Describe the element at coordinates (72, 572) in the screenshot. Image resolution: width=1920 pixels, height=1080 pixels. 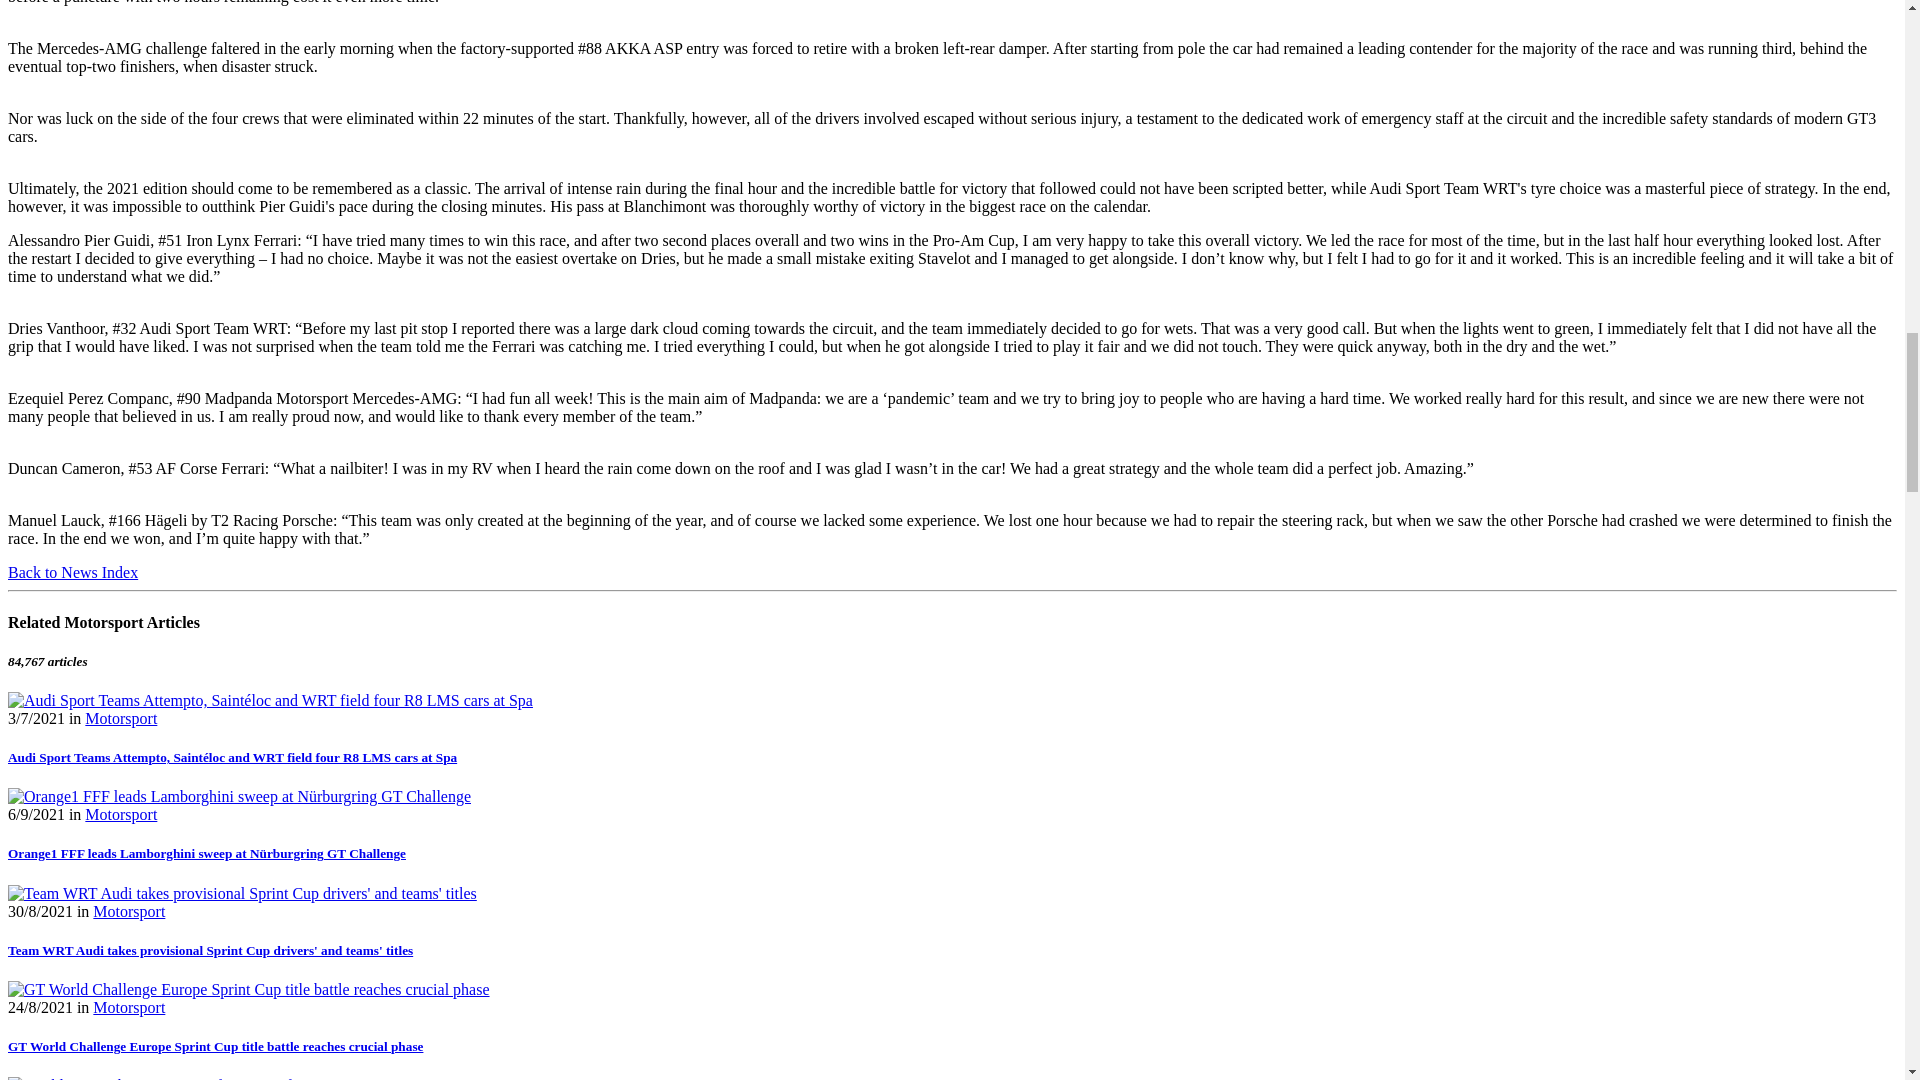
I see `Back to News Index` at that location.